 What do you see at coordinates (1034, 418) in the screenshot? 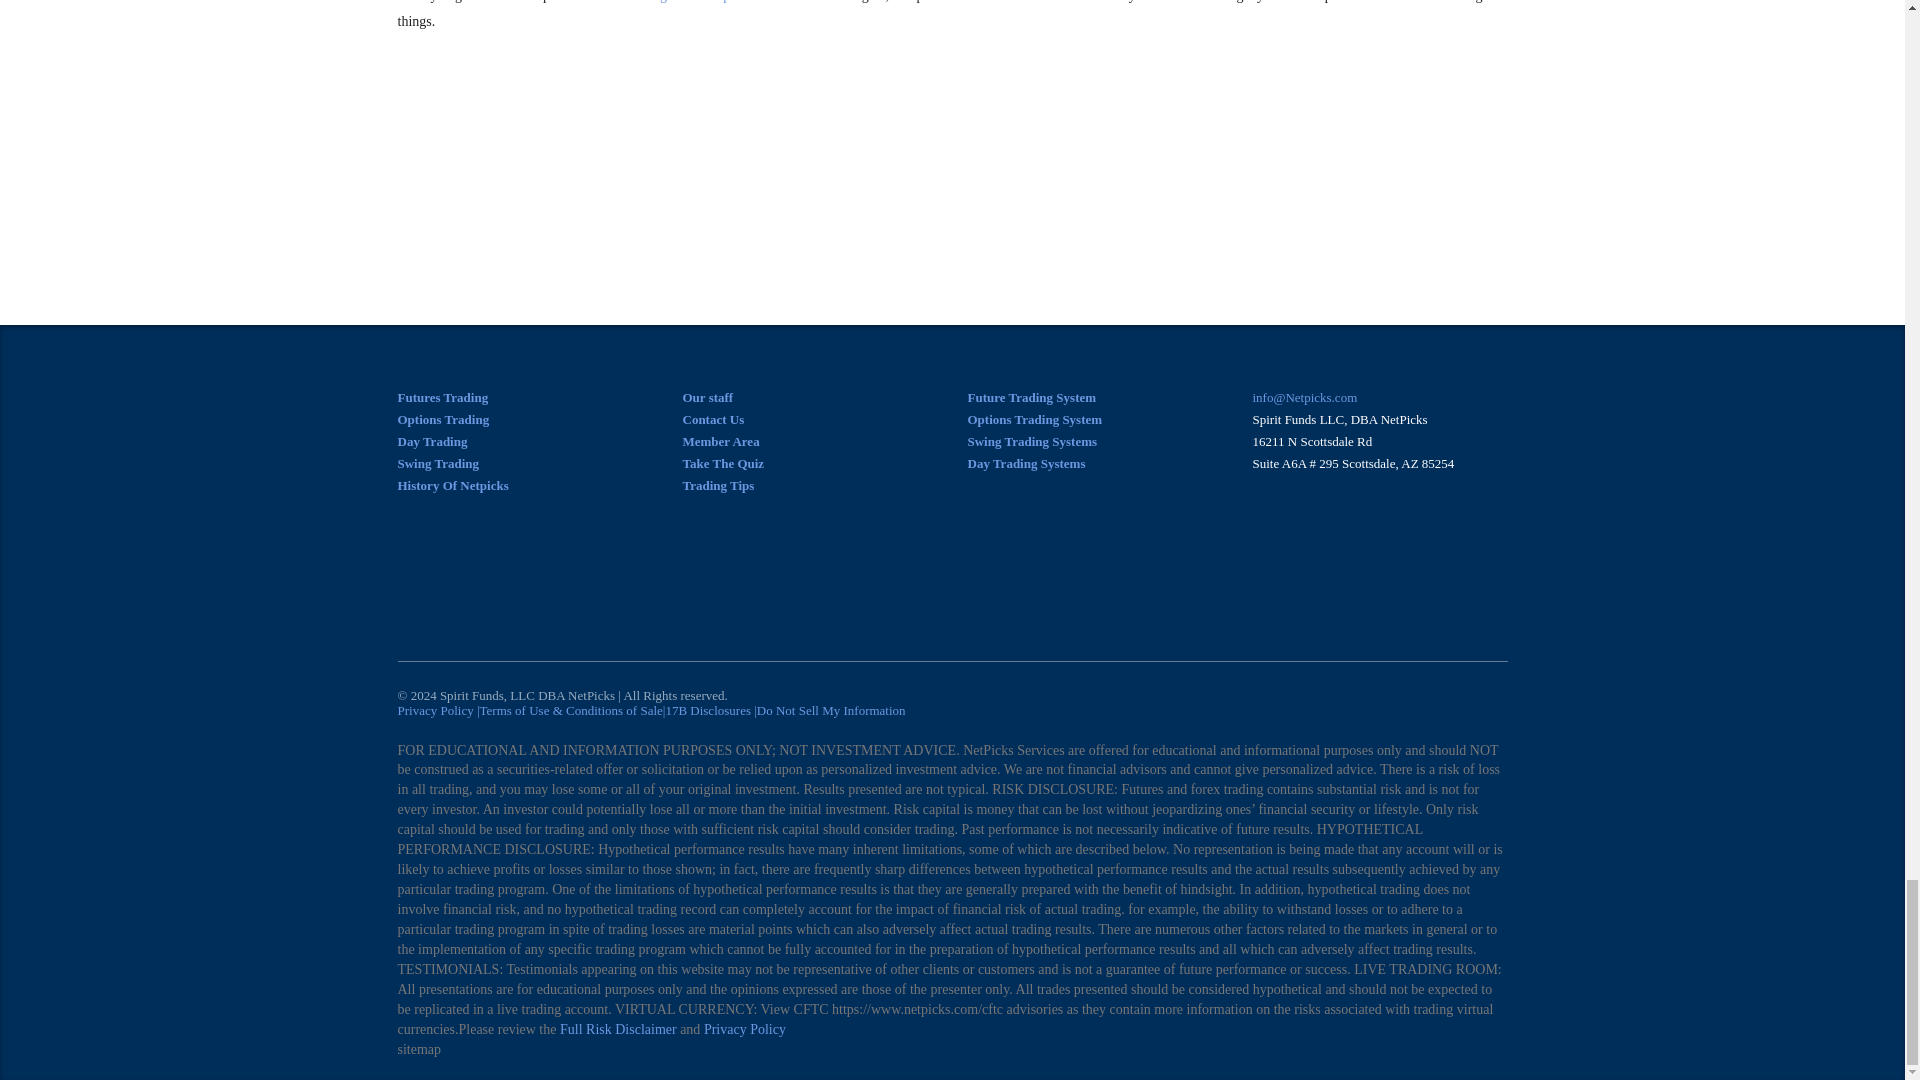
I see `Options Trading System` at bounding box center [1034, 418].